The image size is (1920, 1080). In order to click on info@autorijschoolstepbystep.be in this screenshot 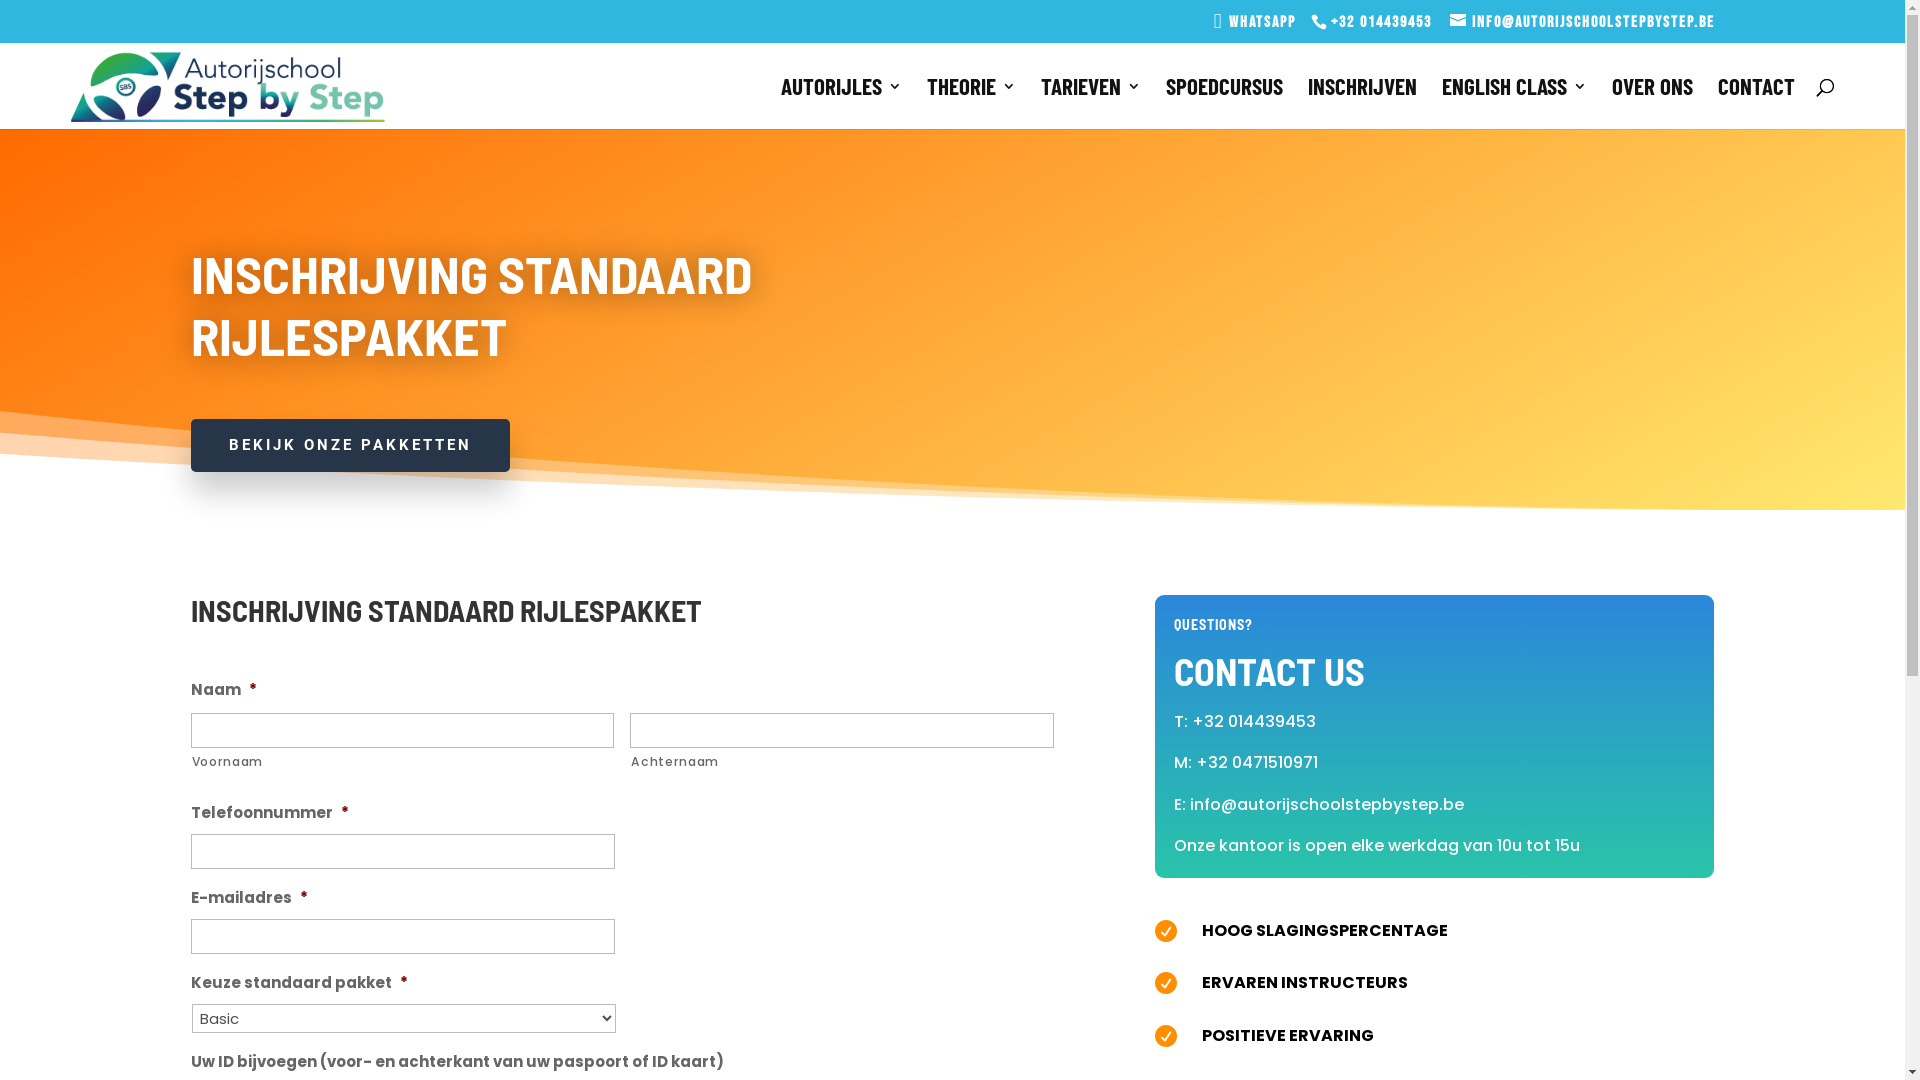, I will do `click(1582, 22)`.